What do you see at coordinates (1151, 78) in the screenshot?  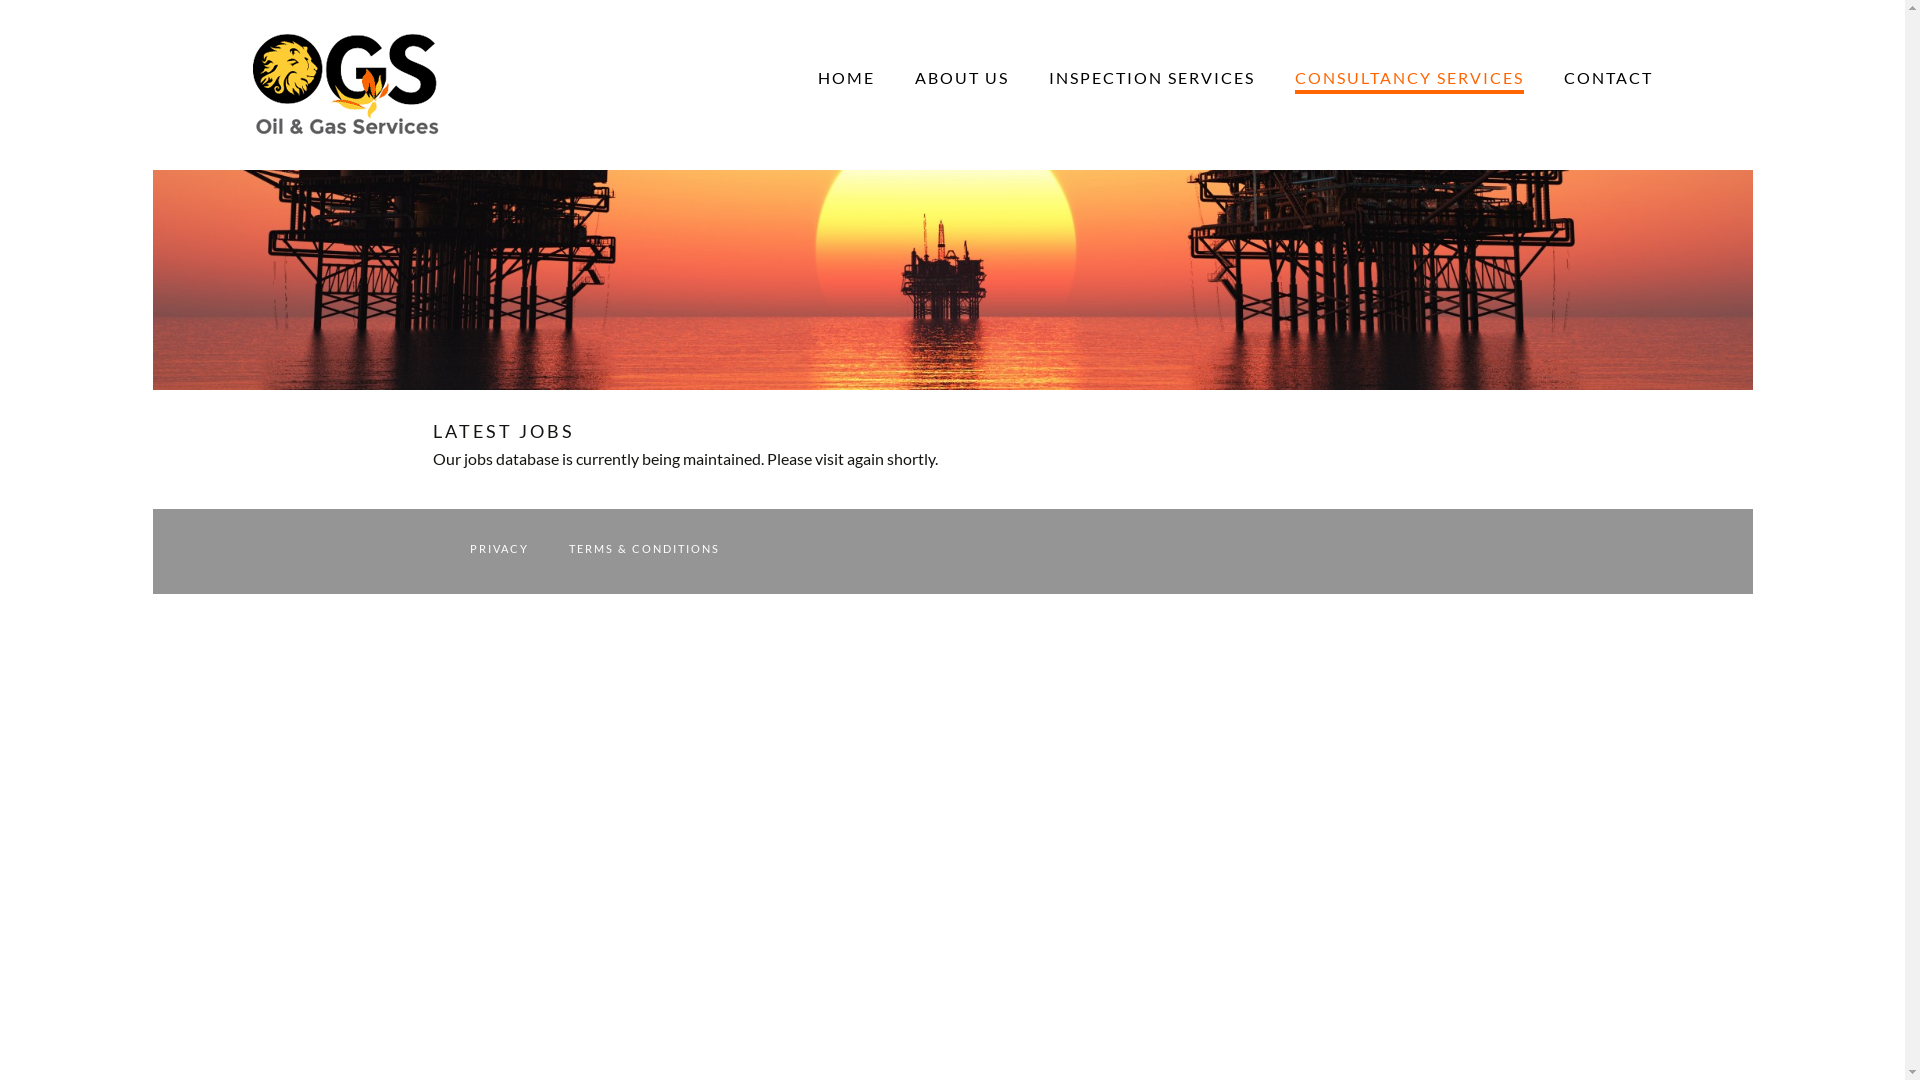 I see `INSPECTION SERVICES` at bounding box center [1151, 78].